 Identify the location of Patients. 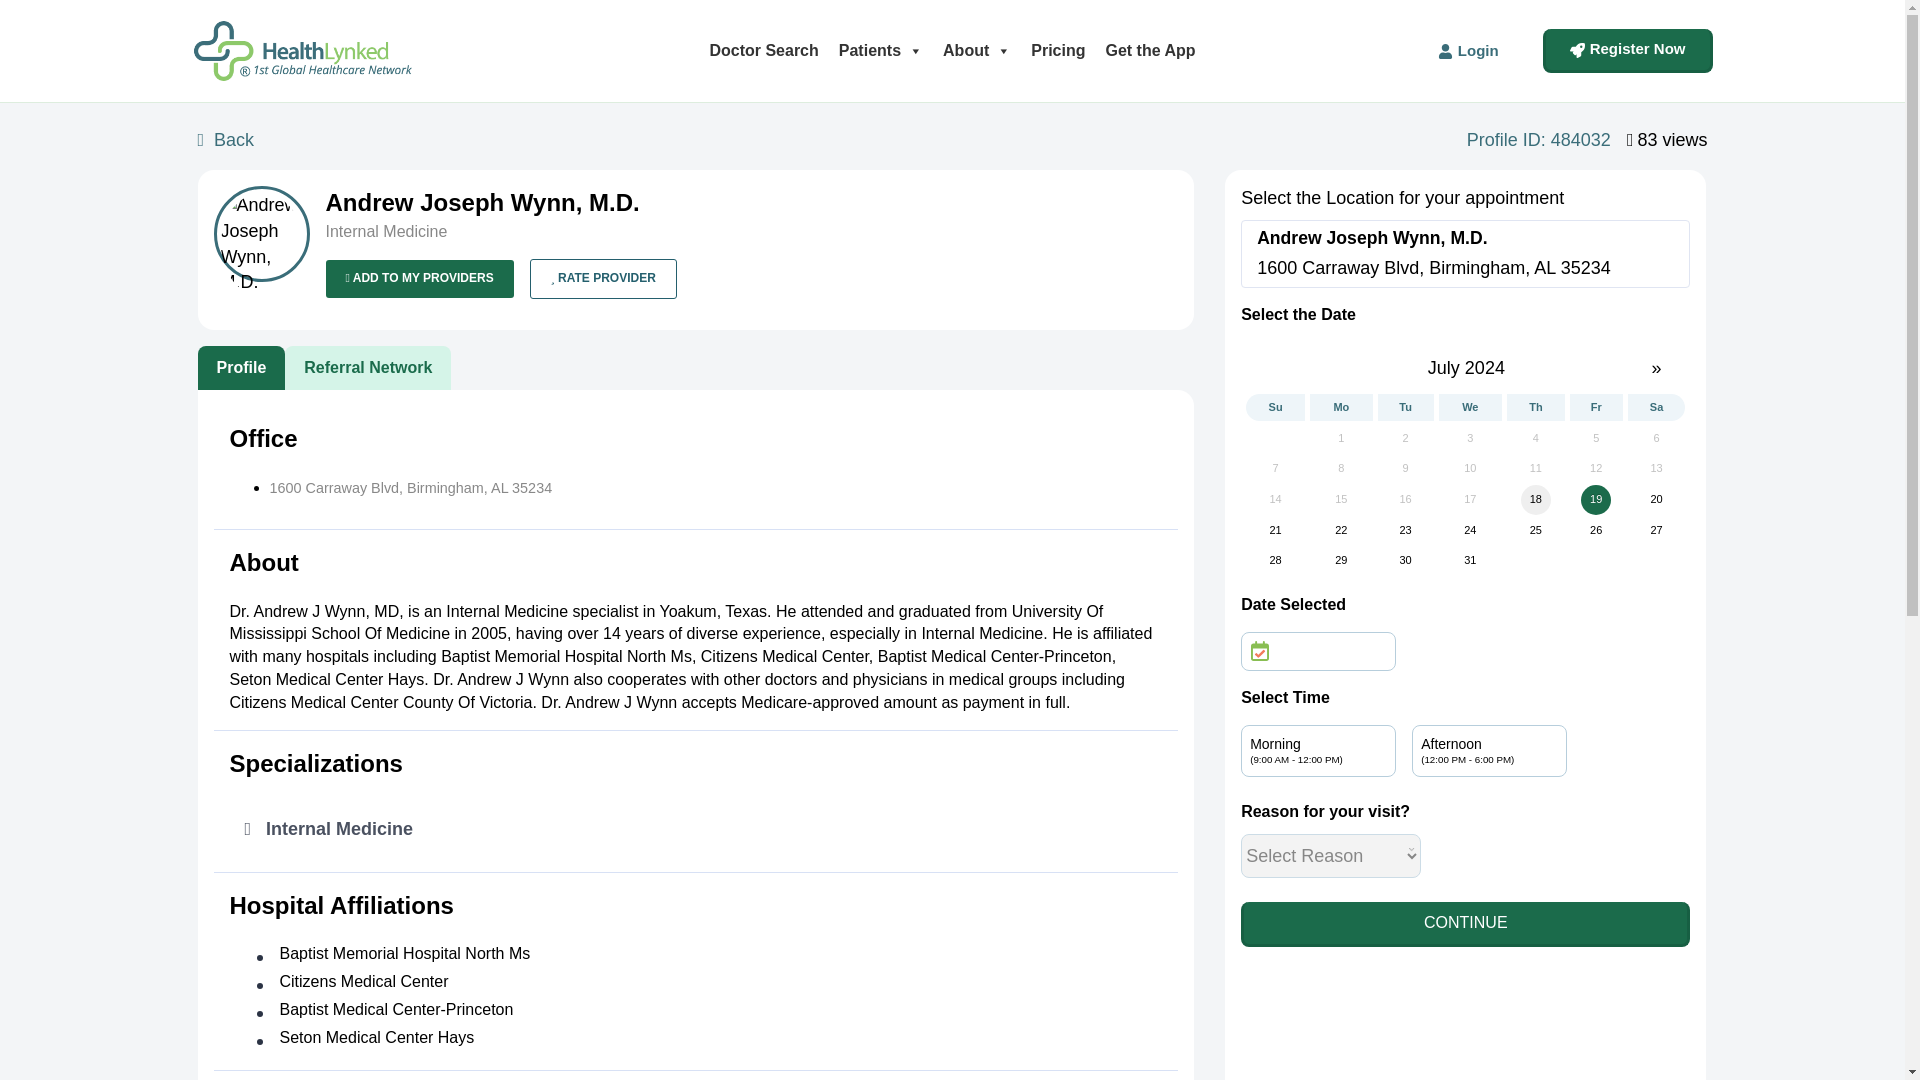
(881, 50).